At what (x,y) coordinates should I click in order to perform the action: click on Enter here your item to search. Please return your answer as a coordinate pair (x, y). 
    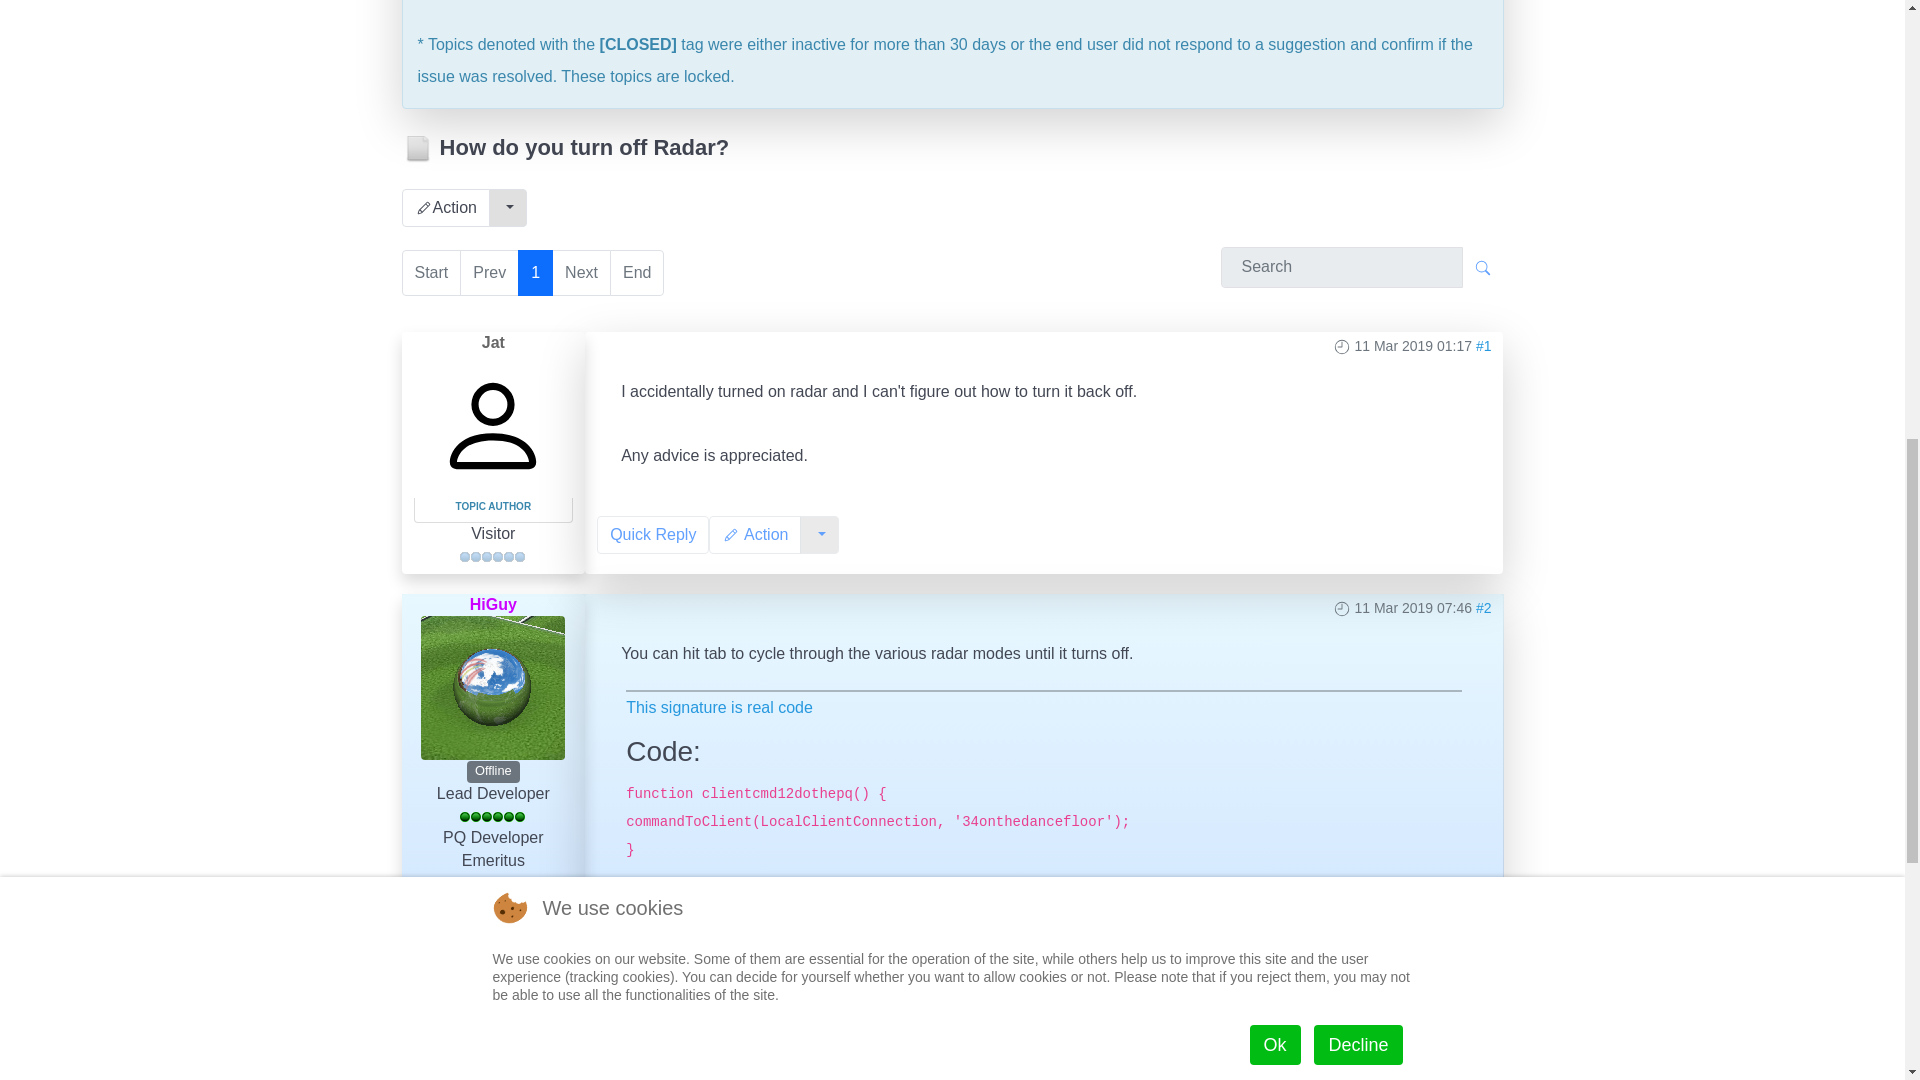
    Looking at the image, I should click on (1340, 1066).